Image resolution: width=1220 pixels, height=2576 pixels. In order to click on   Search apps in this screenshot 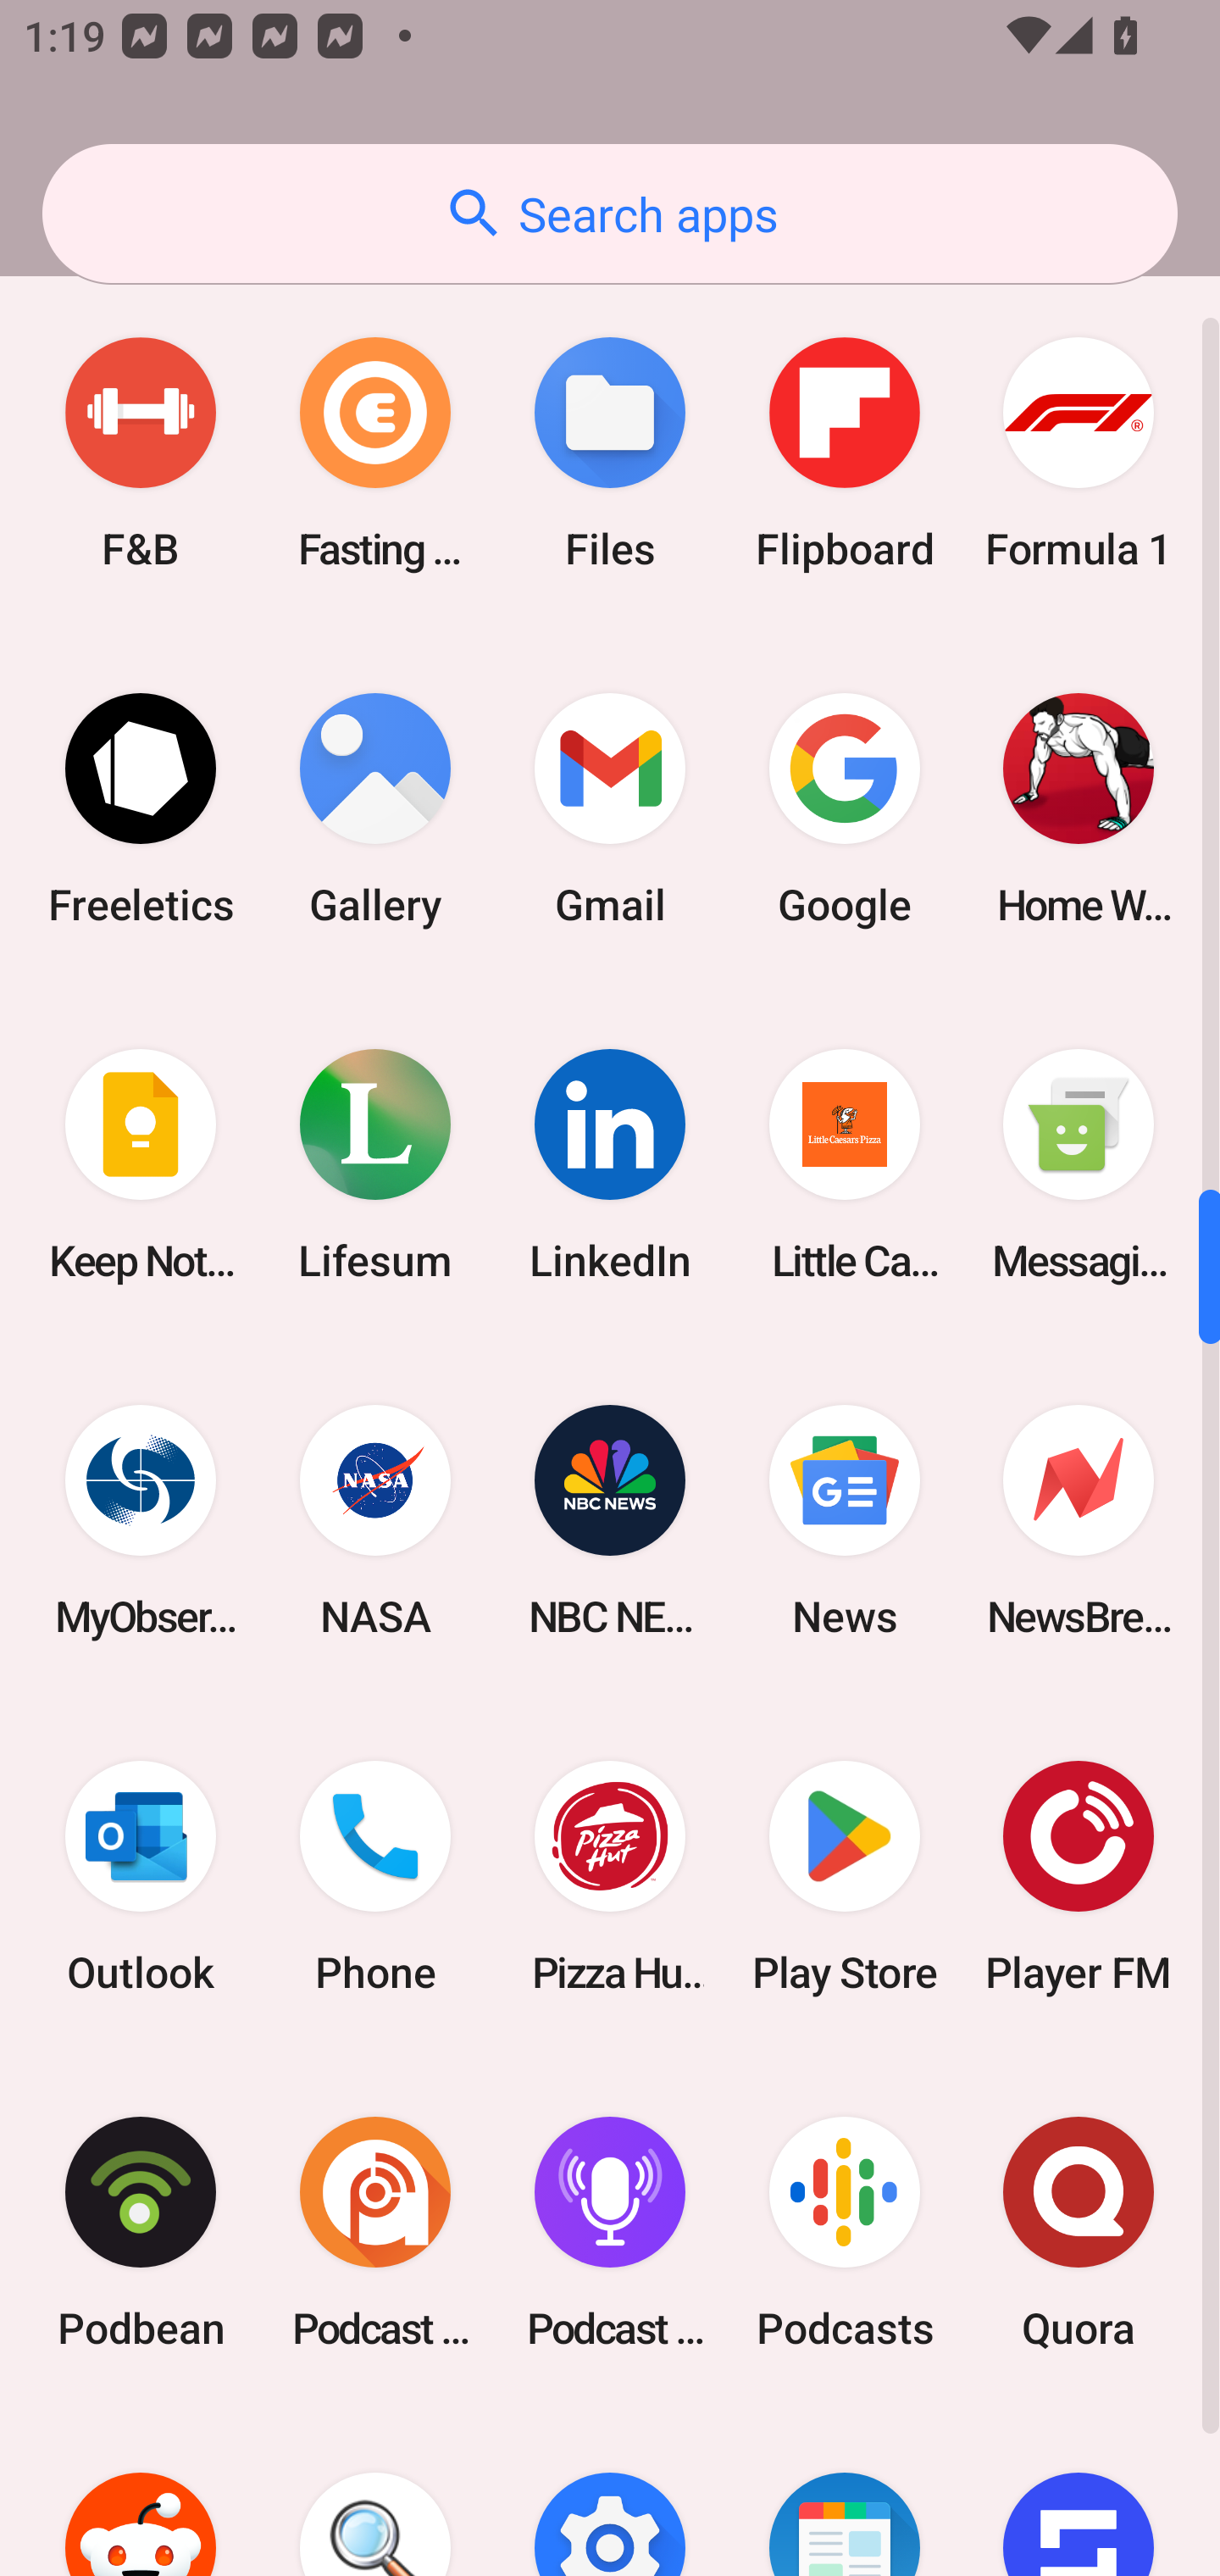, I will do `click(610, 214)`.